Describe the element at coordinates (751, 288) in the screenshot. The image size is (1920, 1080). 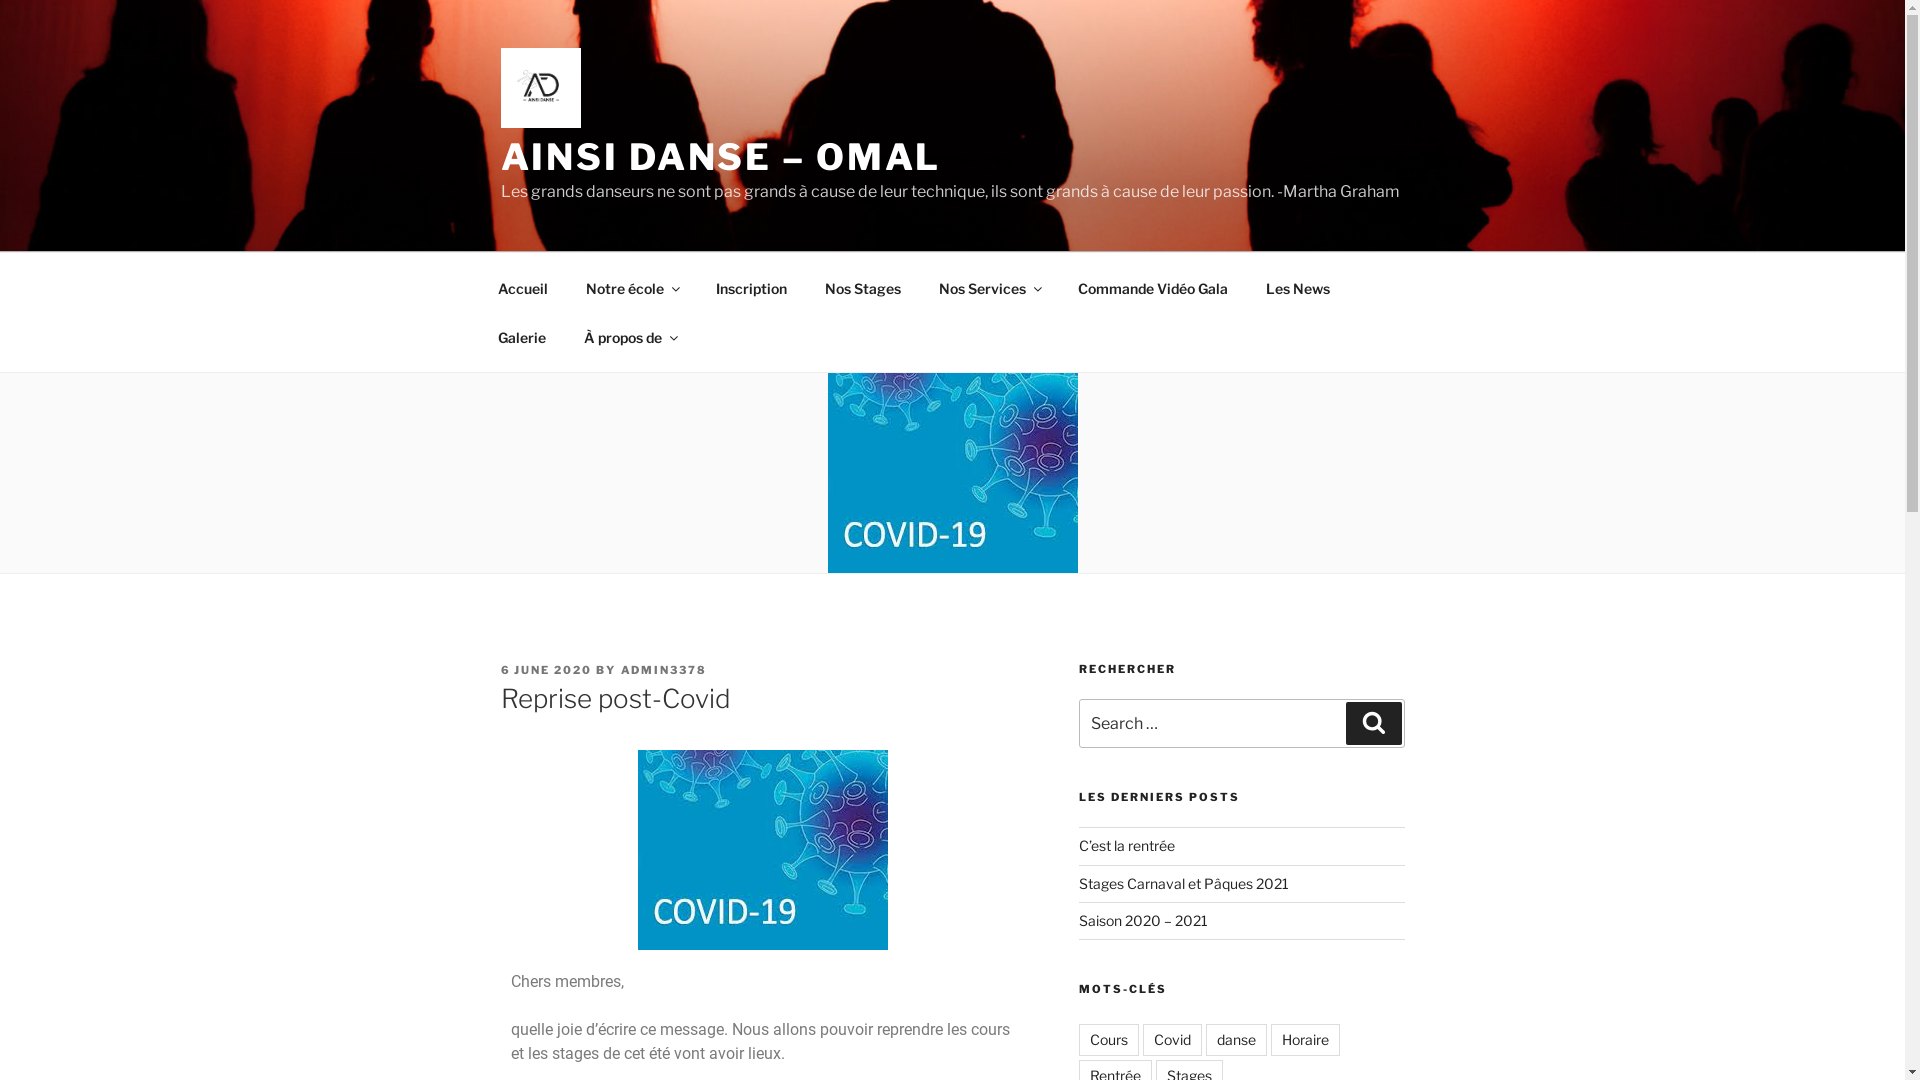
I see `Inscription` at that location.